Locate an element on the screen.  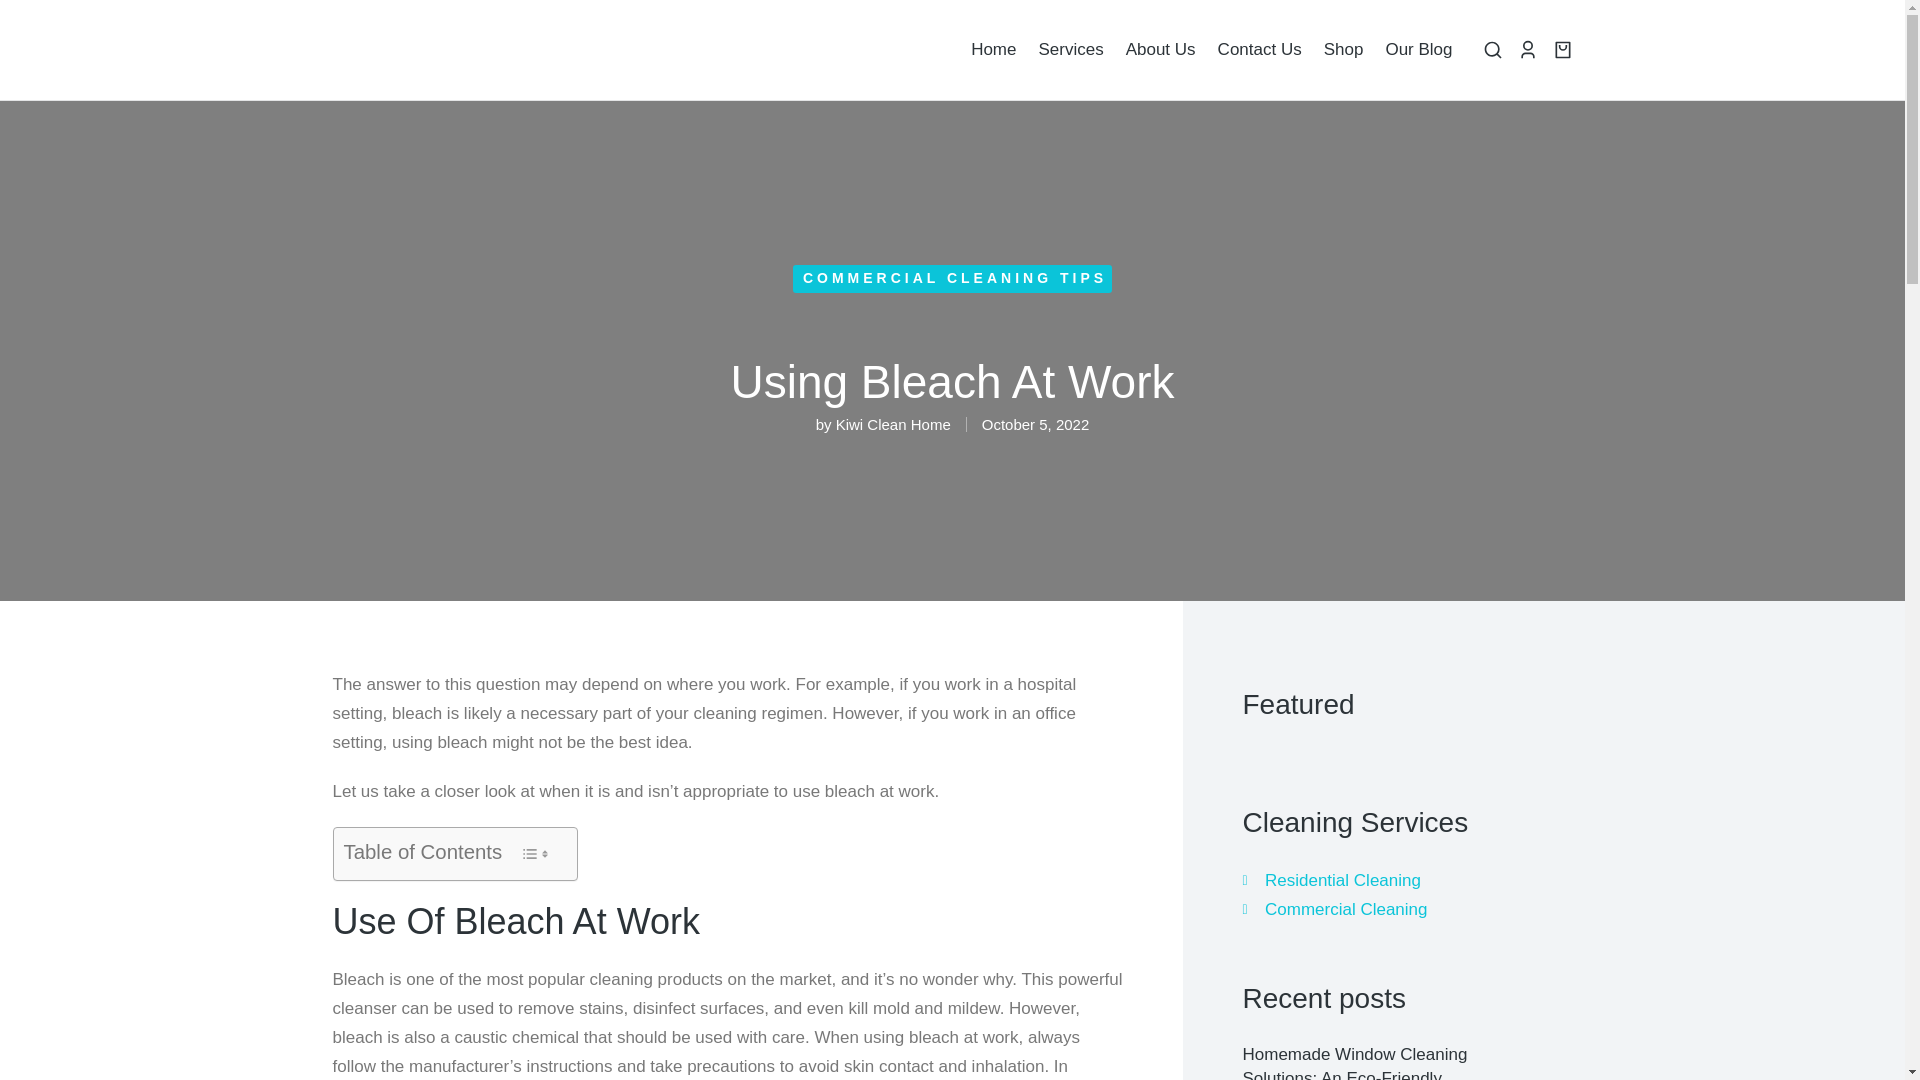
COMMERCIAL CLEANING TIPS is located at coordinates (954, 278).